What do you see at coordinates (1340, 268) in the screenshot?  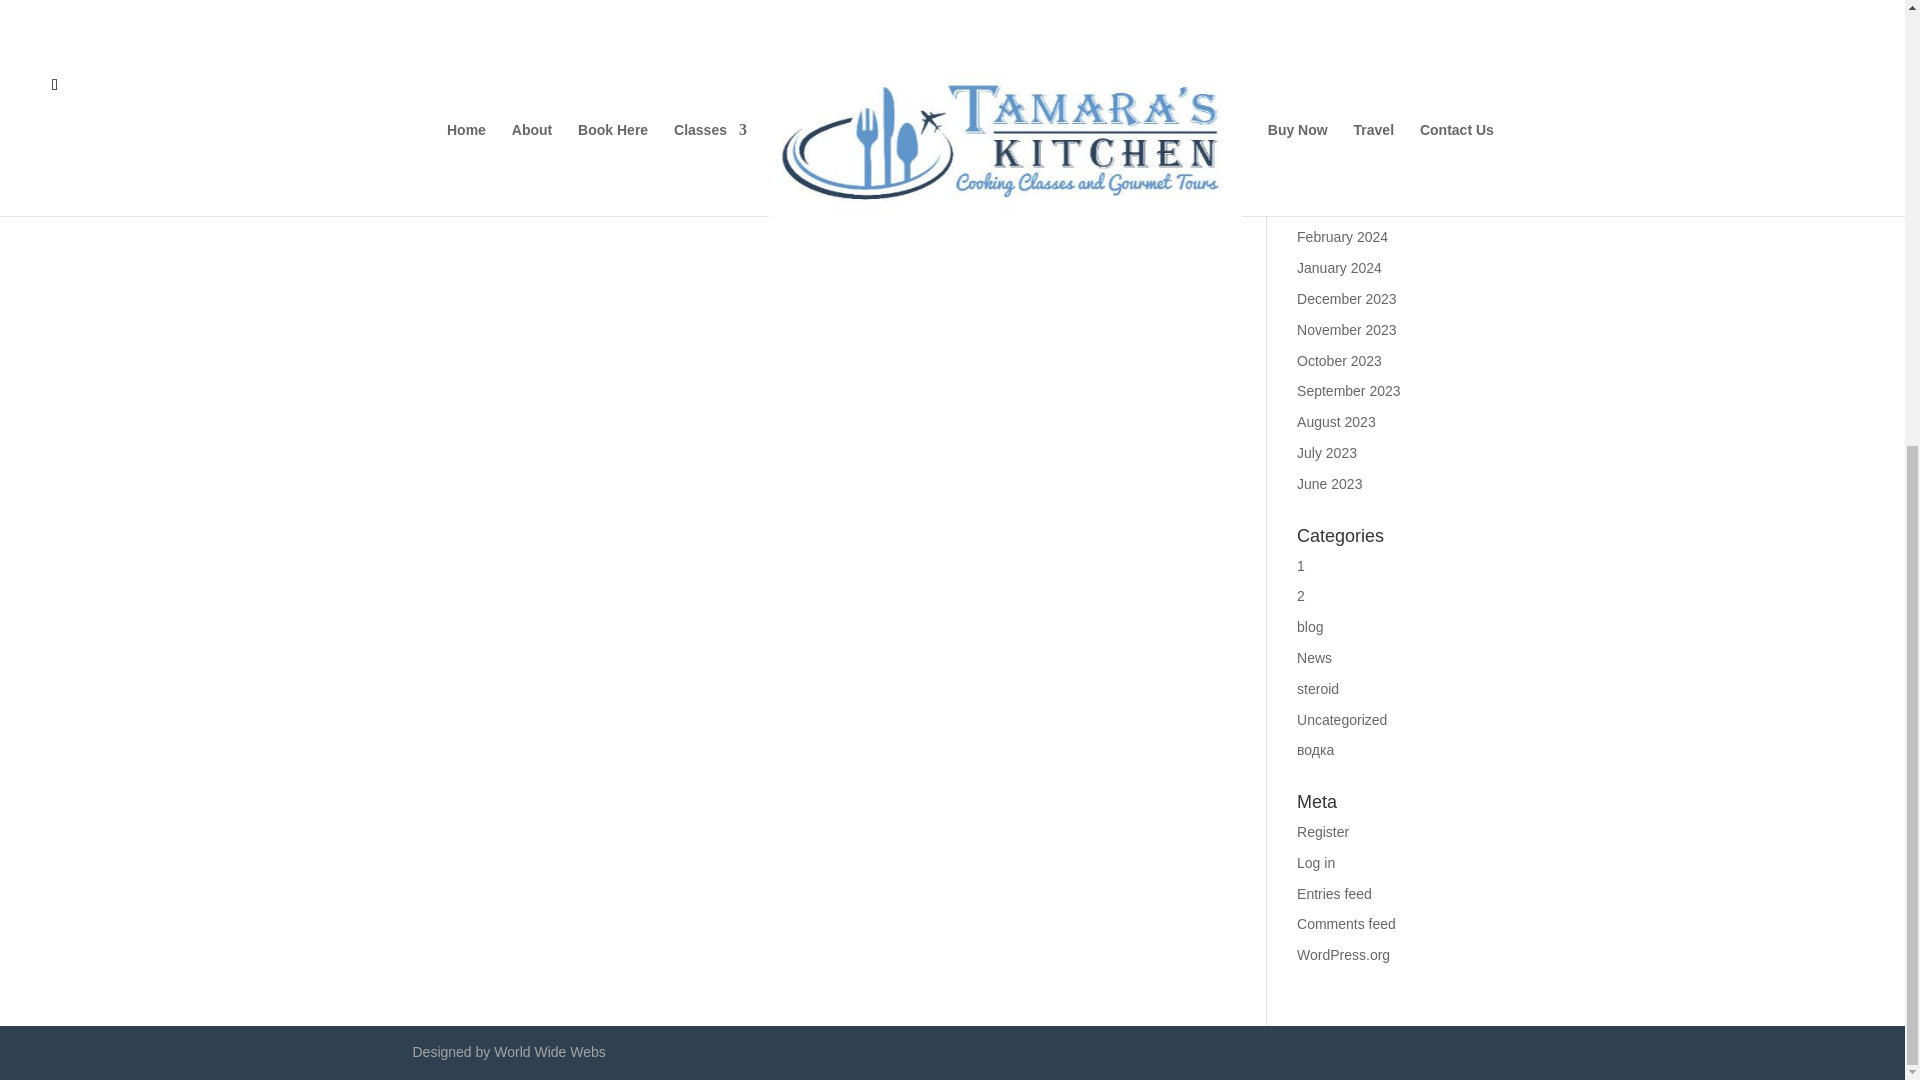 I see `January 2024` at bounding box center [1340, 268].